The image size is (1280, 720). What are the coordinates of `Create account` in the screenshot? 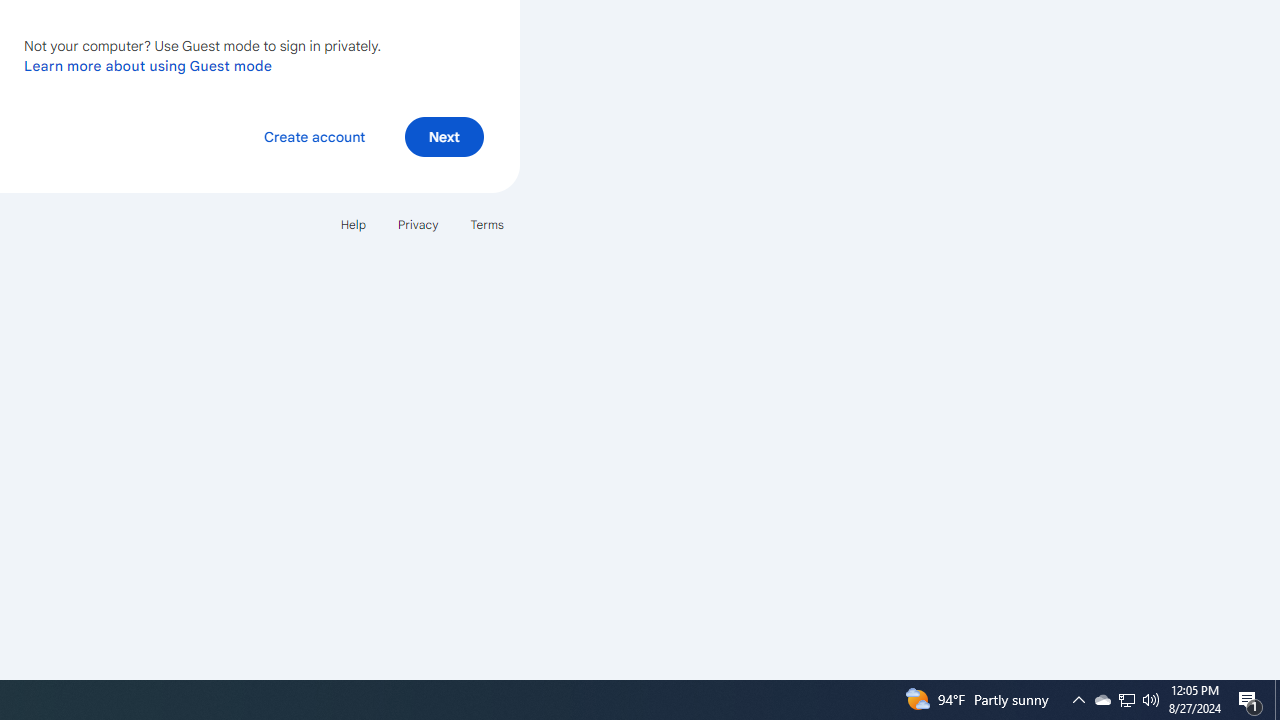 It's located at (314, 136).